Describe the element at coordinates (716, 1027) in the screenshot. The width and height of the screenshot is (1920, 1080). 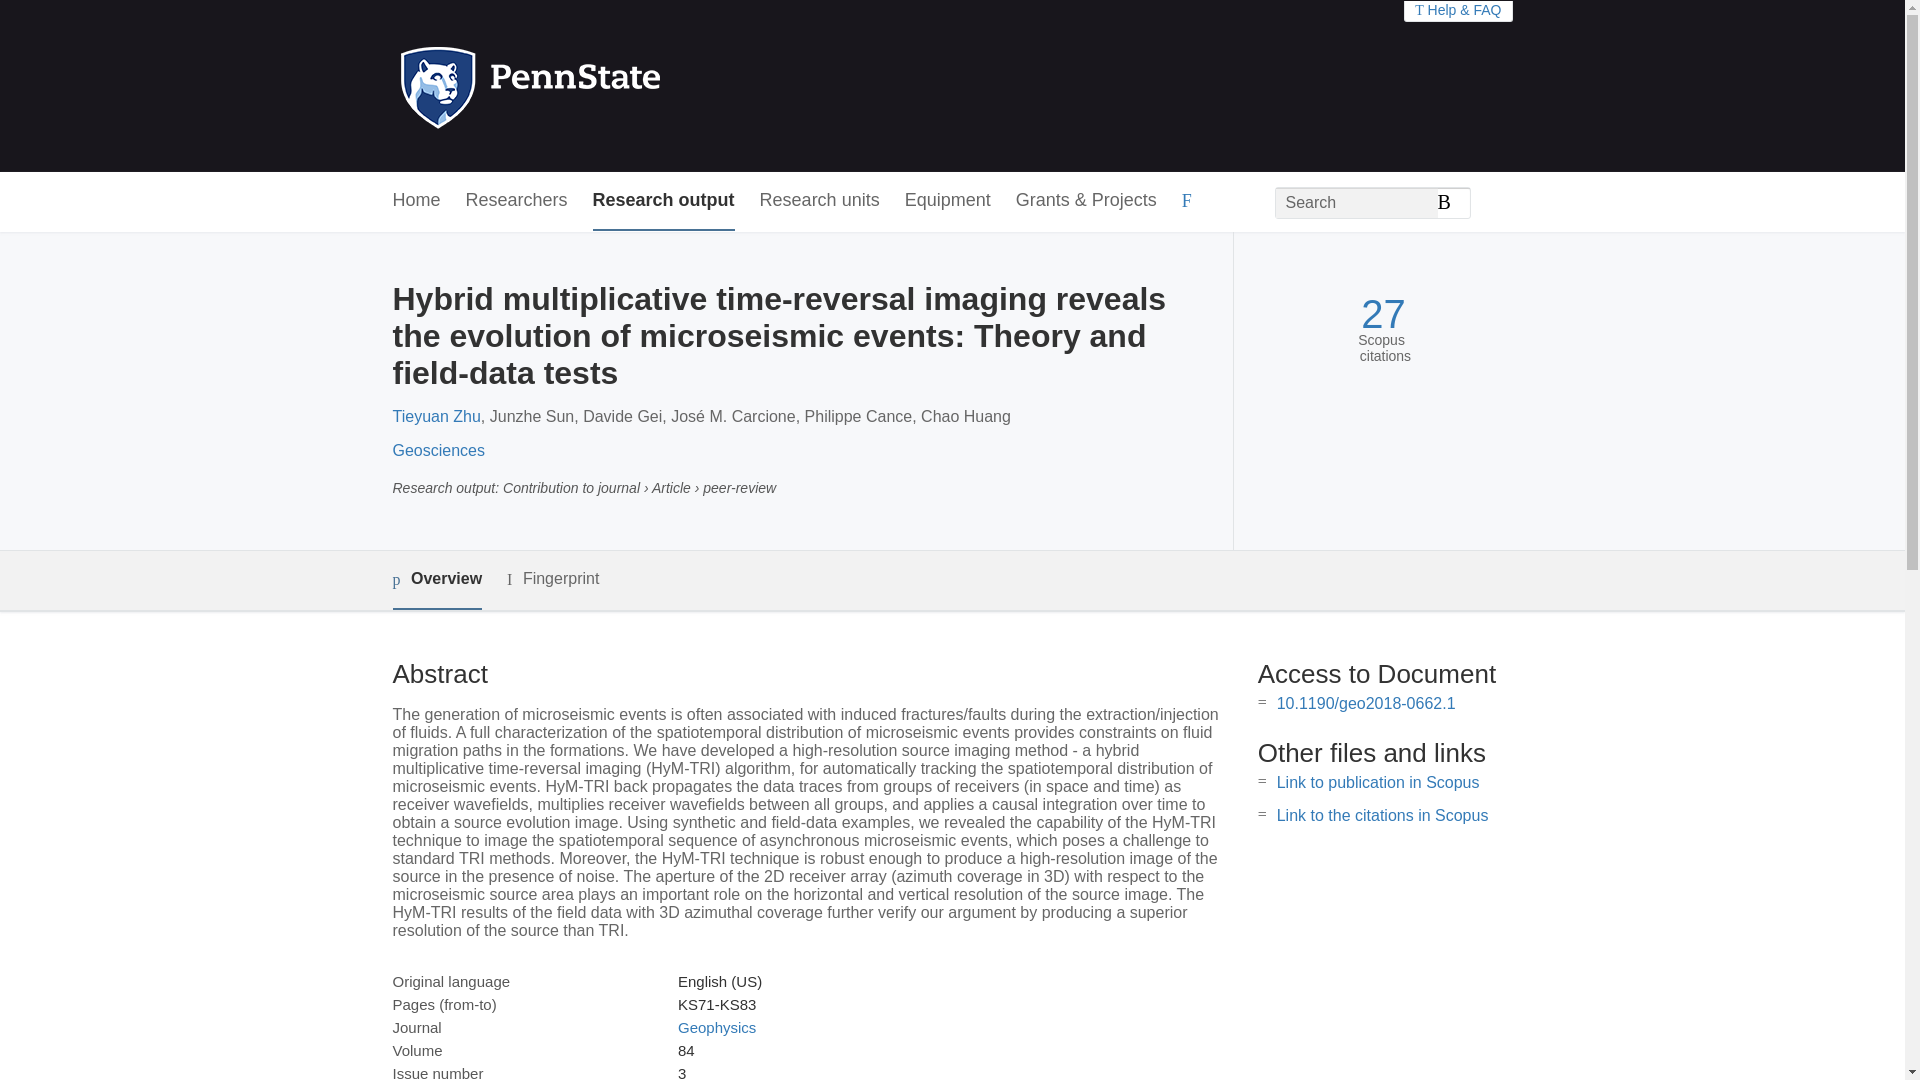
I see `Geophysics` at that location.